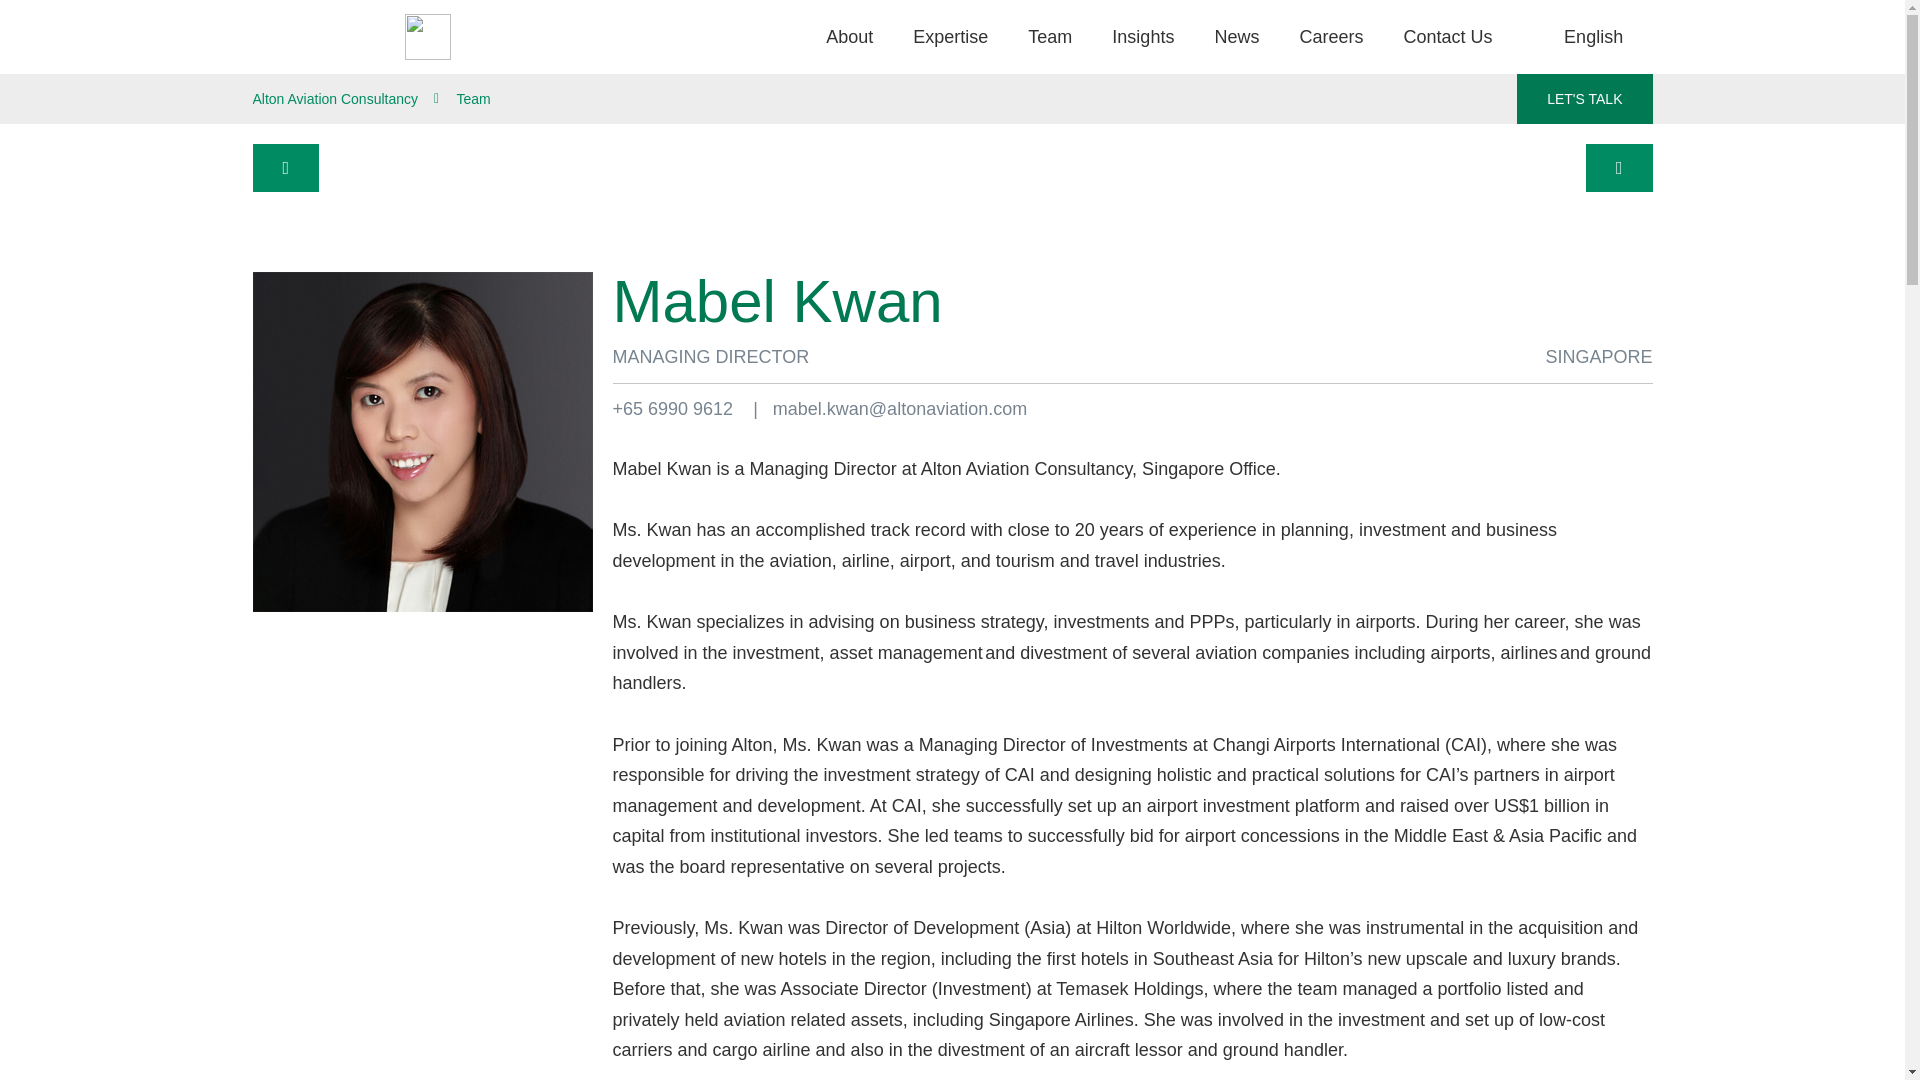  Describe the element at coordinates (1447, 37) in the screenshot. I see `Contact Us` at that location.